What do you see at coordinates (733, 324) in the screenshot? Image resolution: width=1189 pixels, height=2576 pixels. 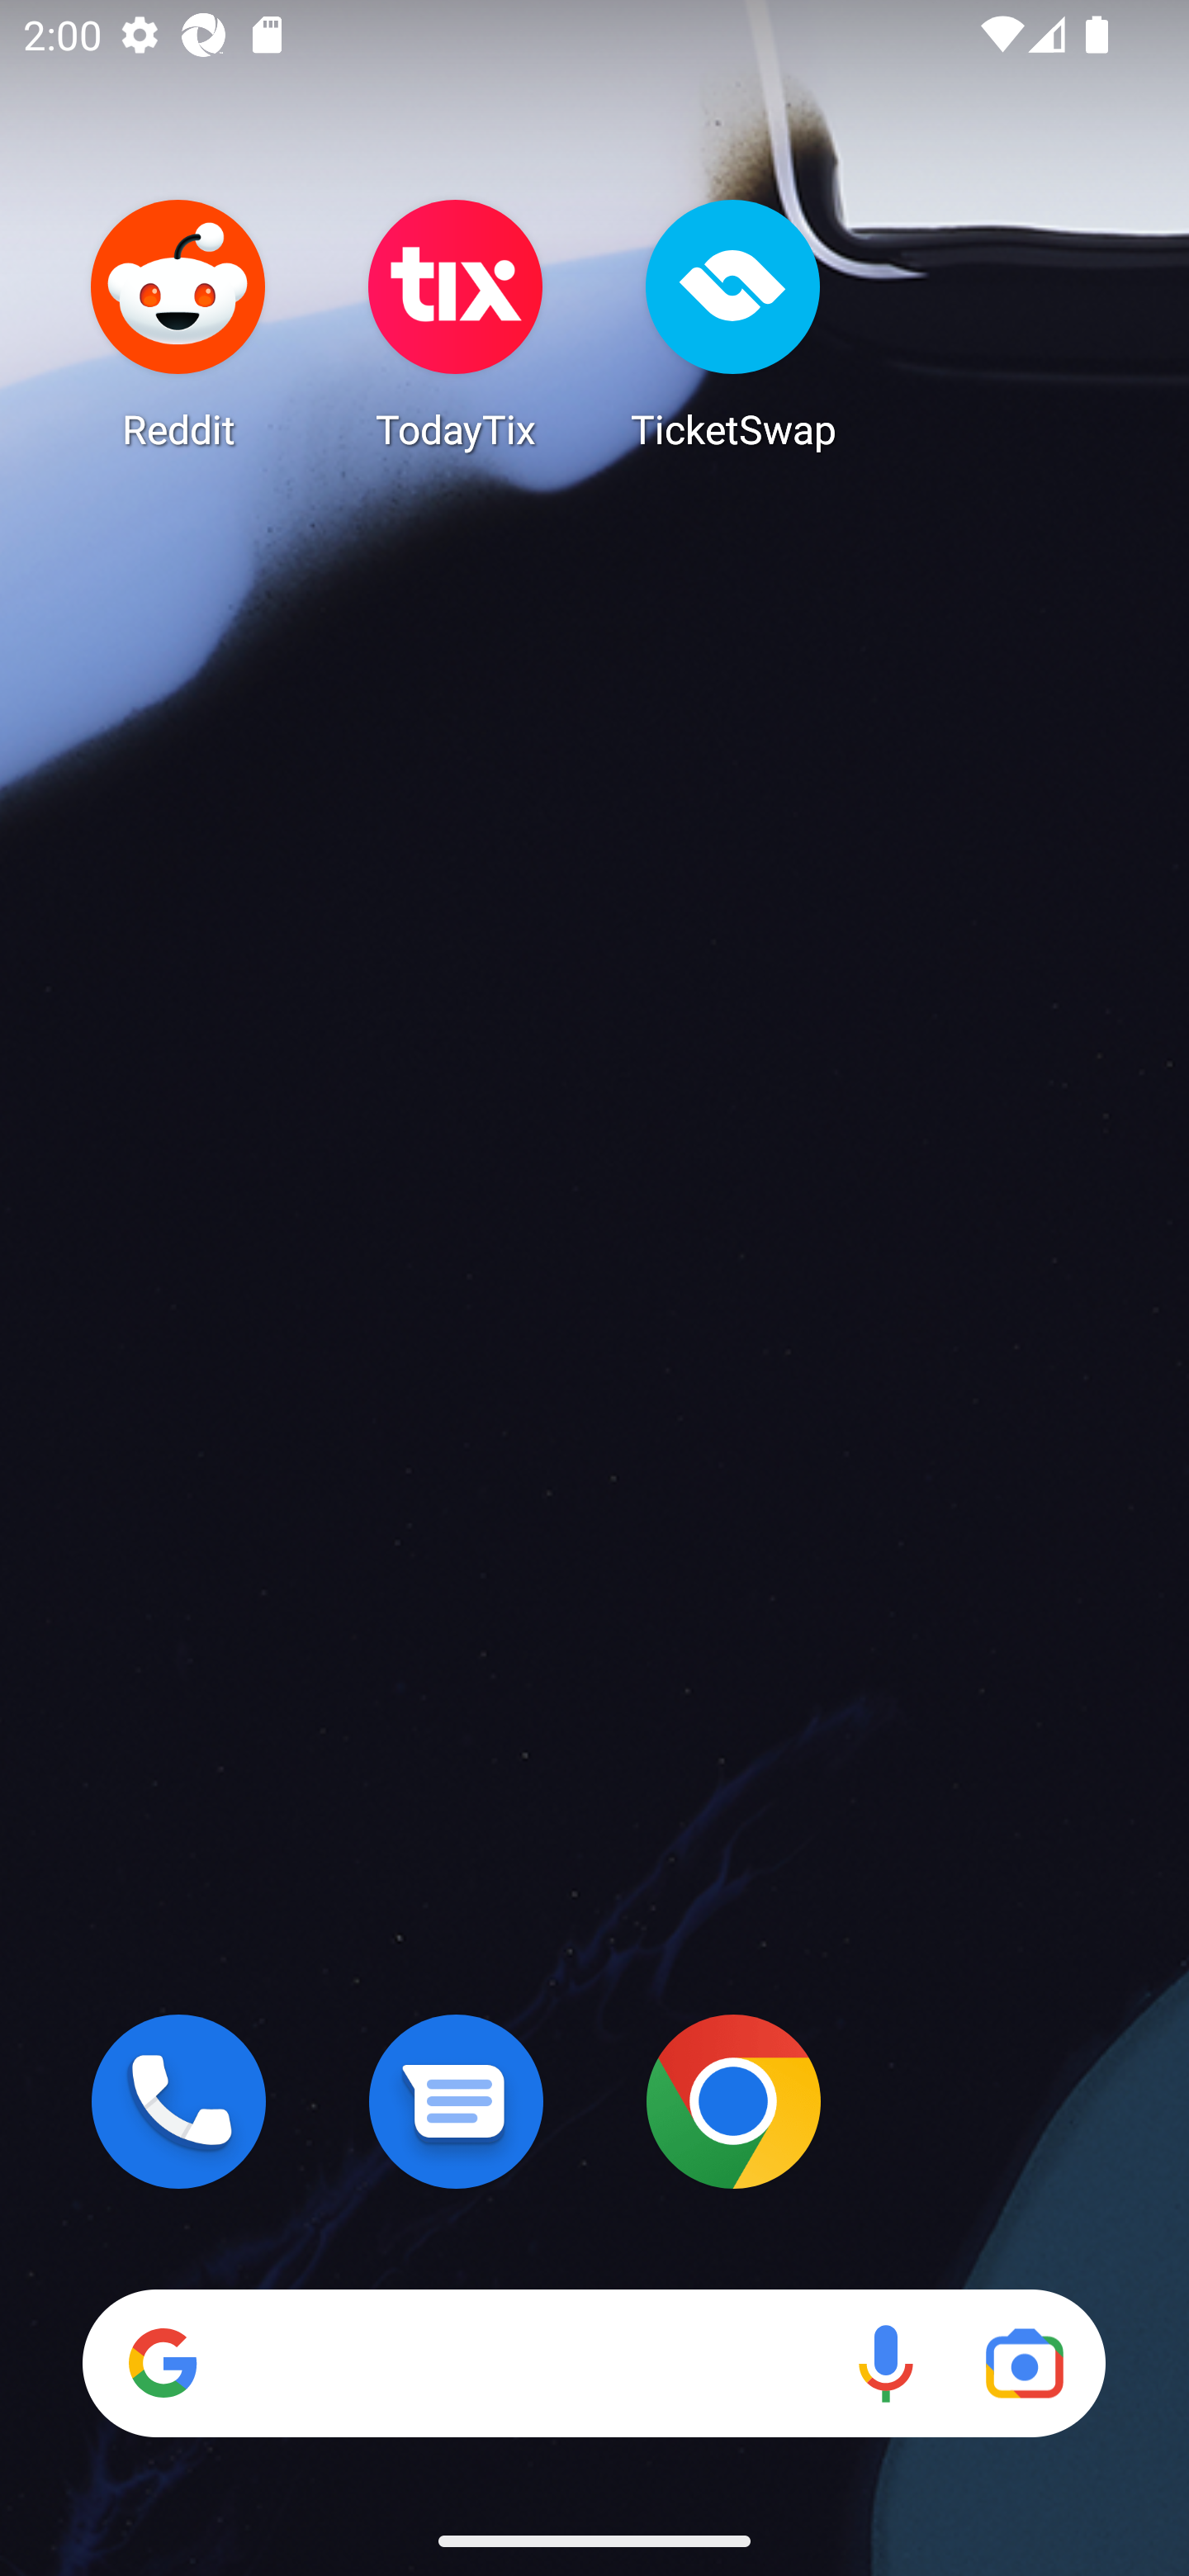 I see `TicketSwap` at bounding box center [733, 324].